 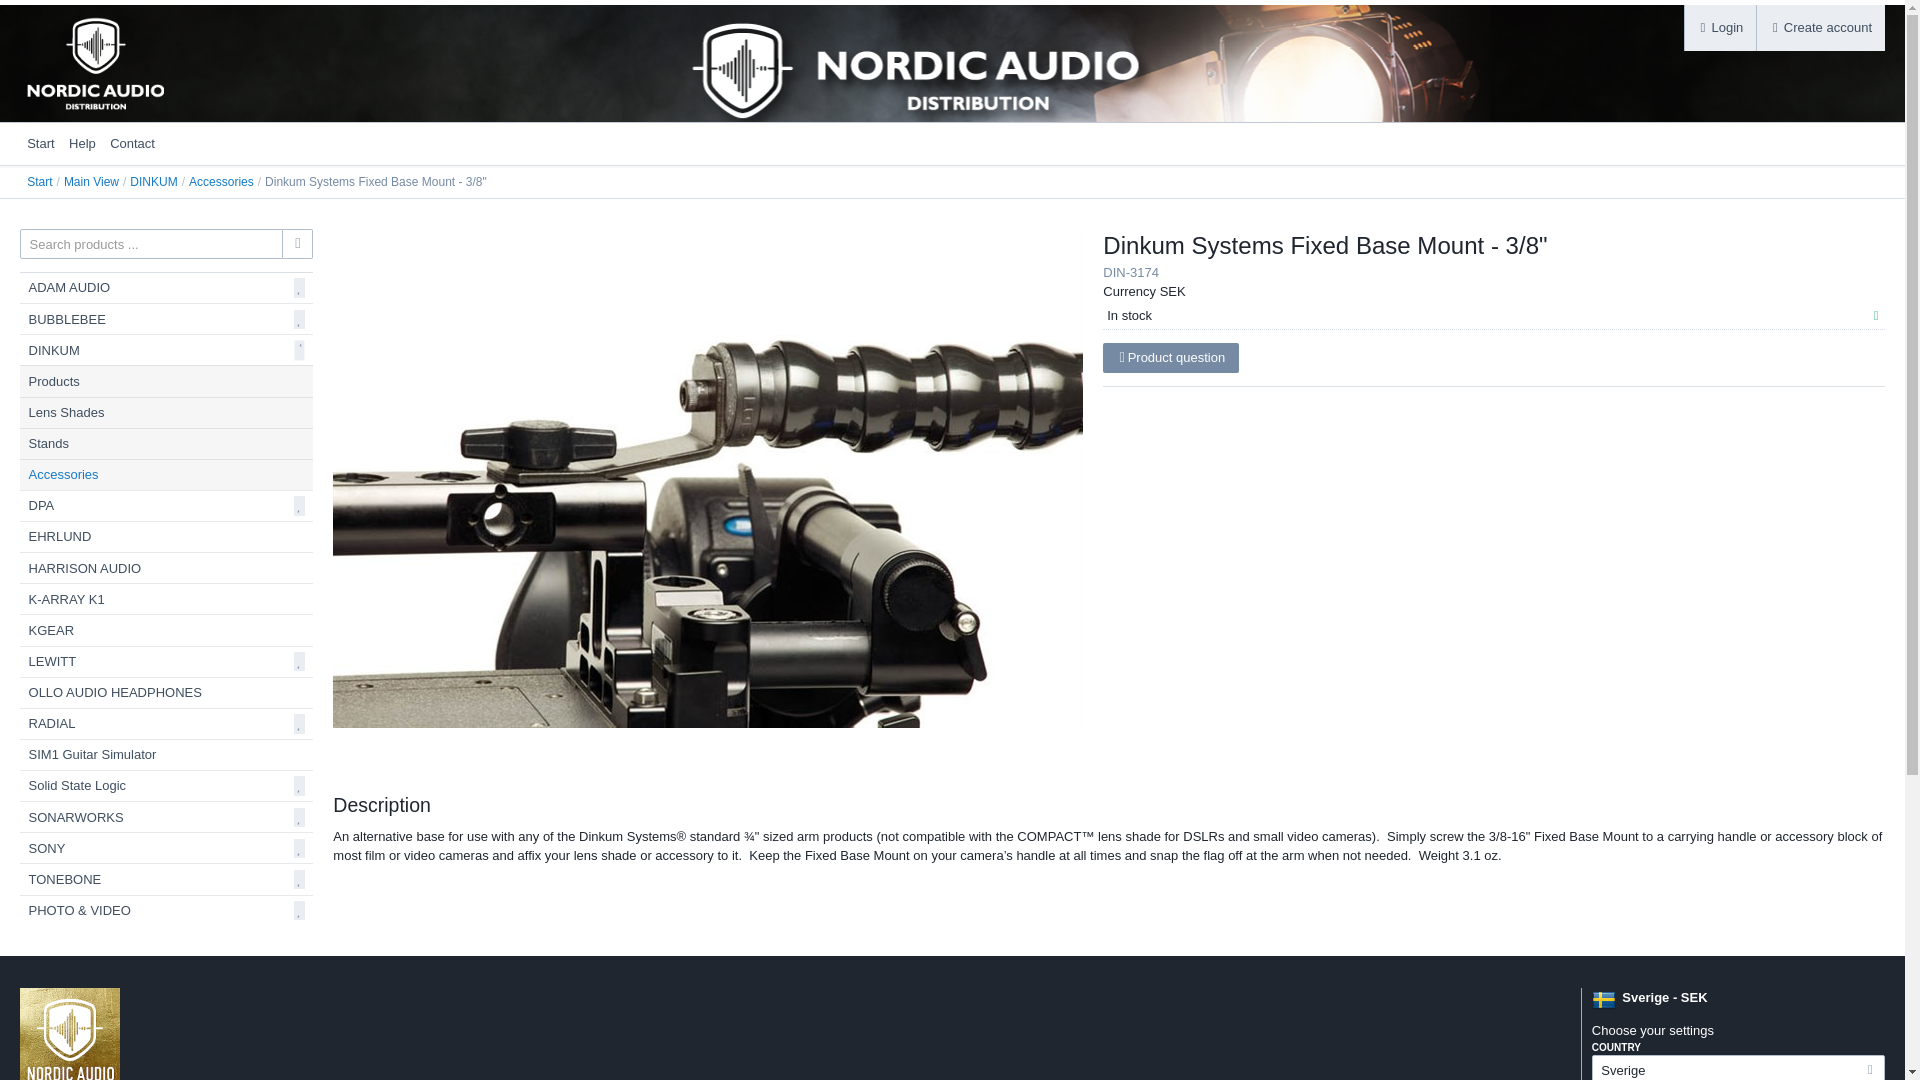 What do you see at coordinates (1738, 1068) in the screenshot?
I see `Sverige` at bounding box center [1738, 1068].